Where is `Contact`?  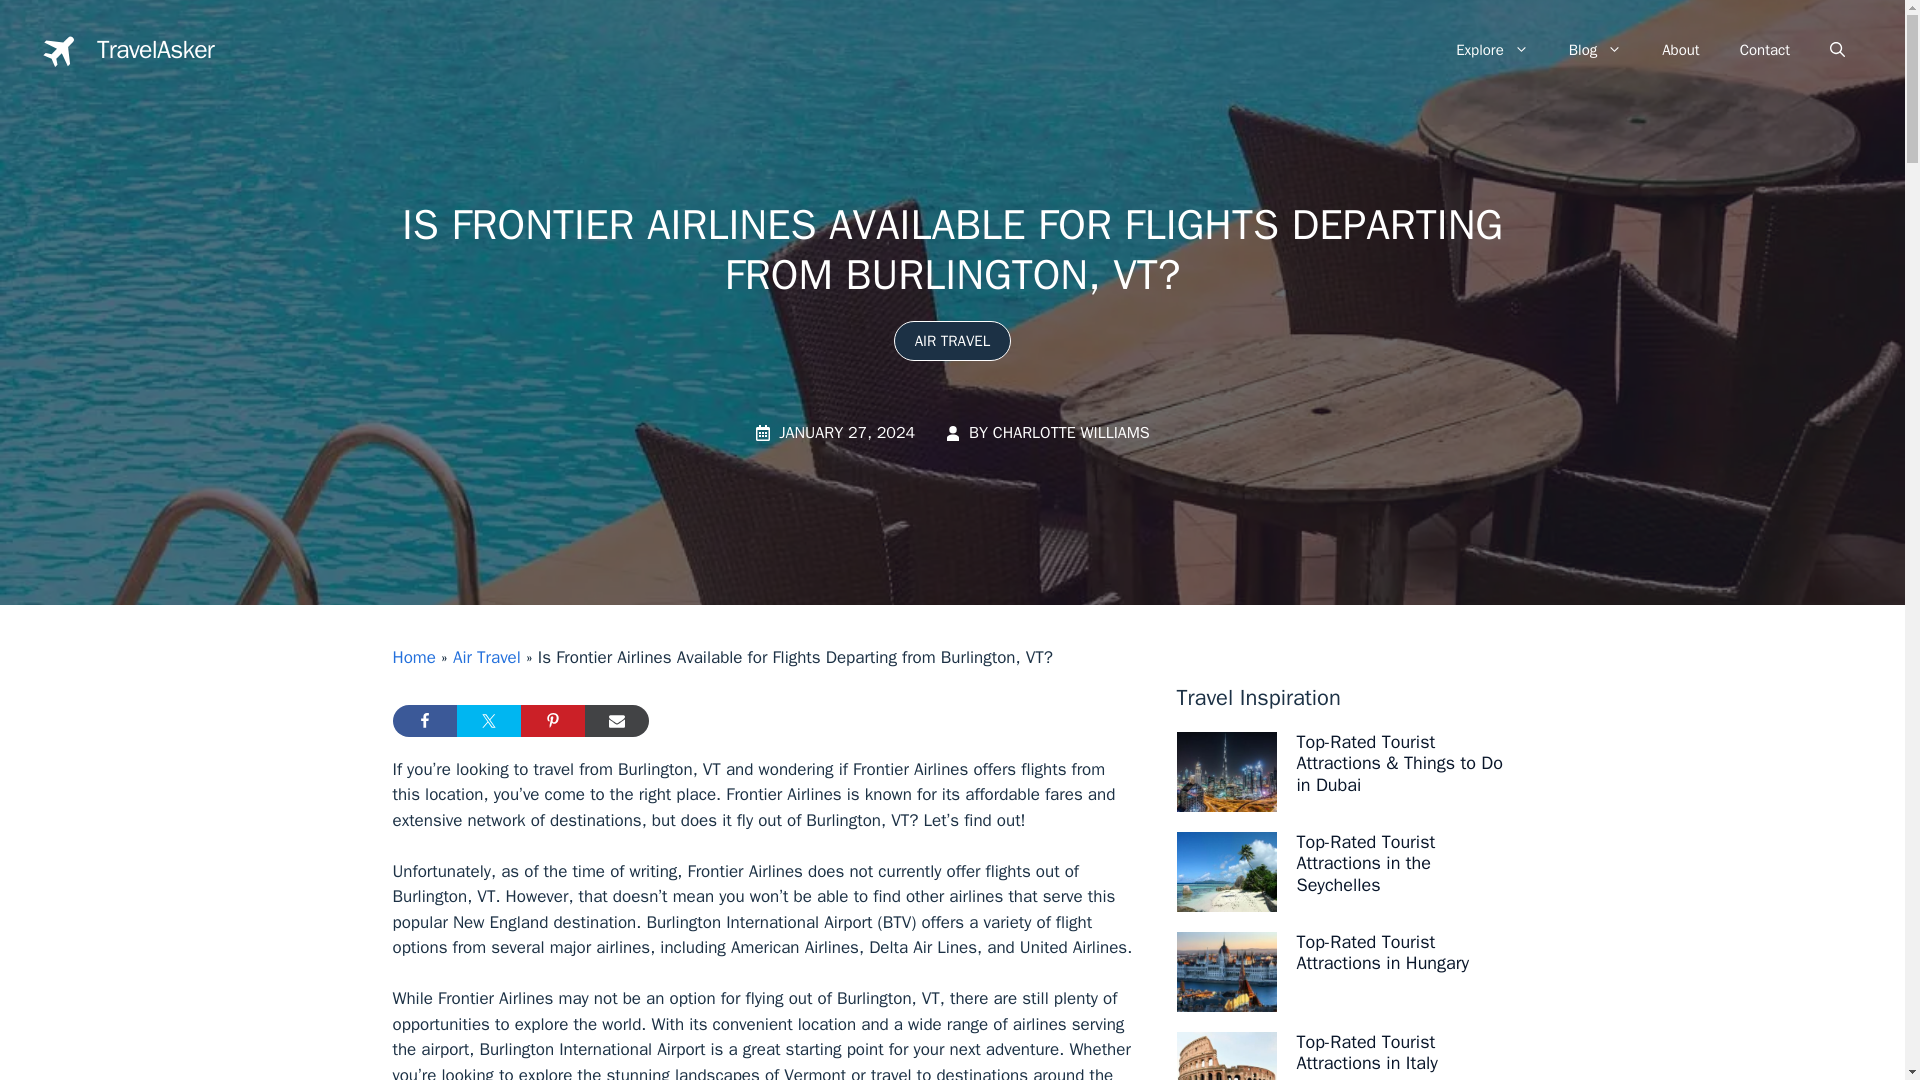
Contact is located at coordinates (1765, 50).